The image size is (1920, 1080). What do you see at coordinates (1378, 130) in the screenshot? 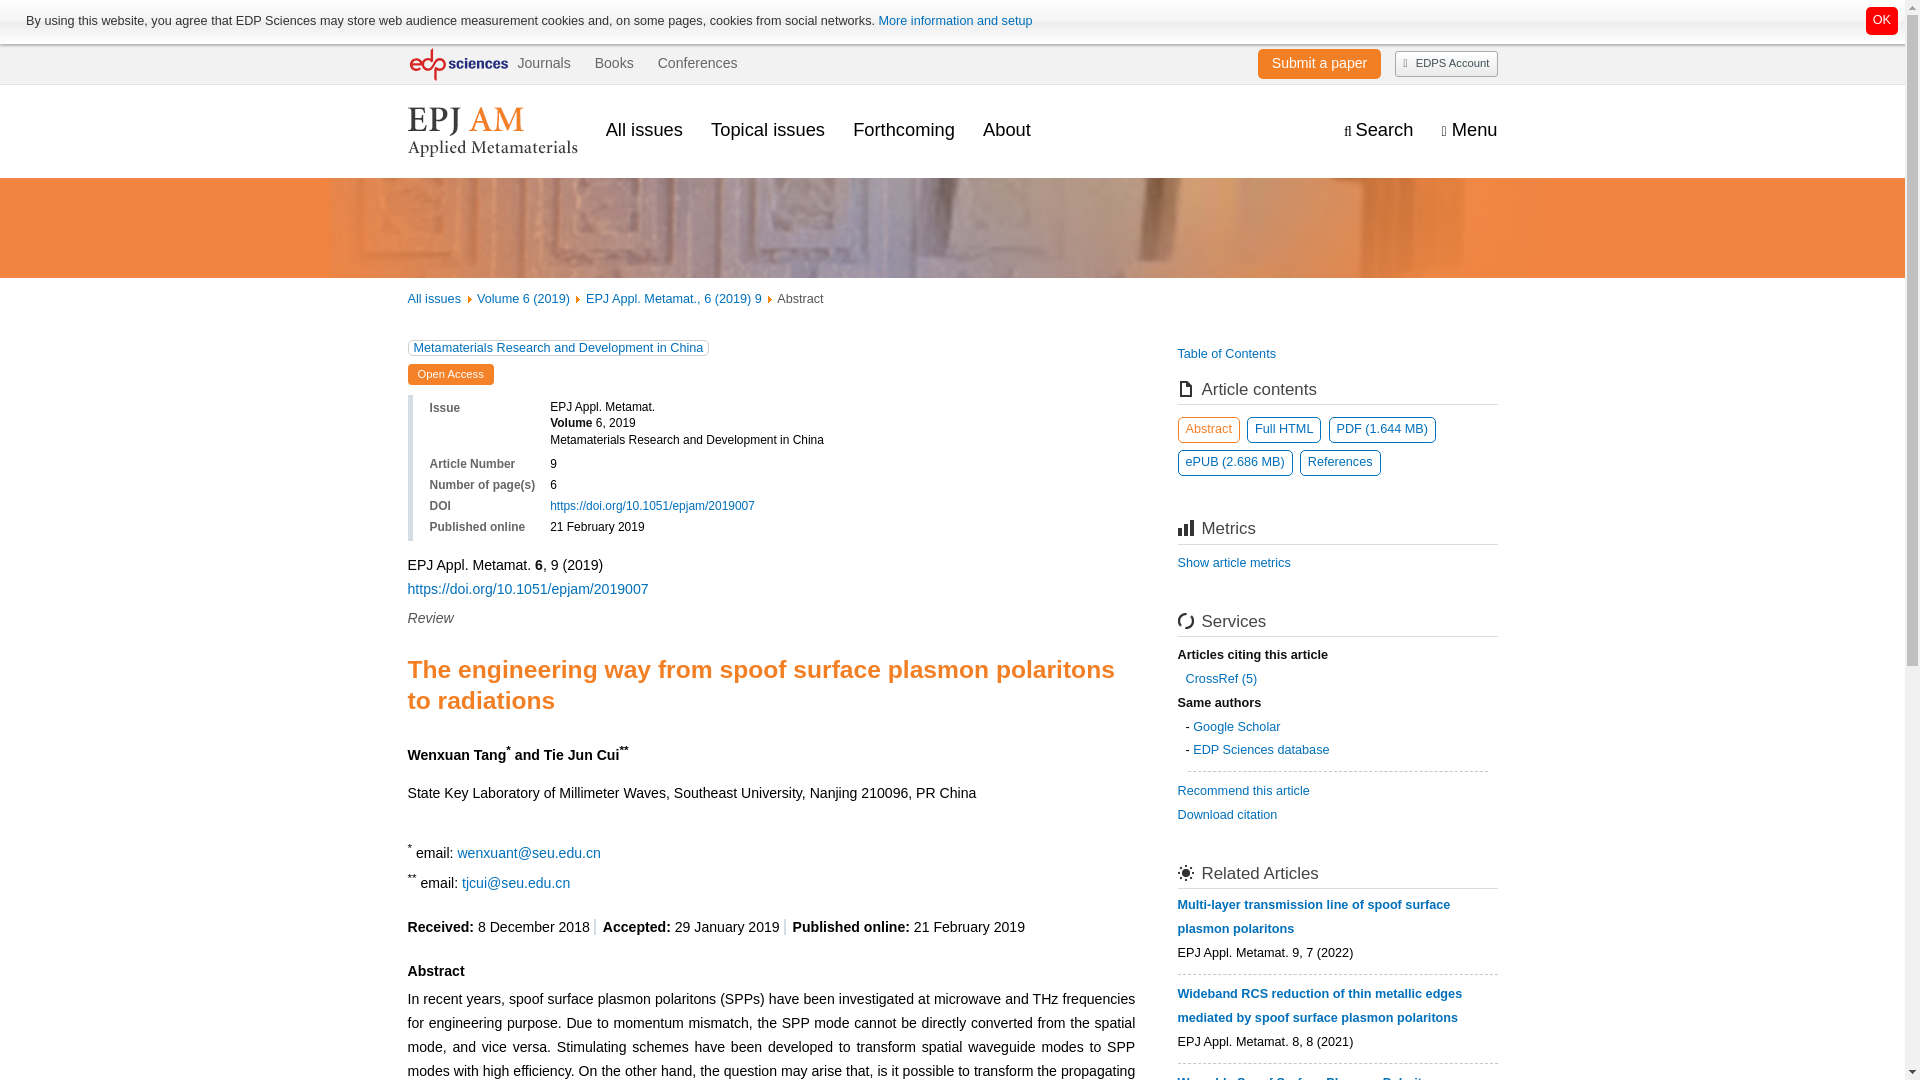
I see `Display the search engine` at bounding box center [1378, 130].